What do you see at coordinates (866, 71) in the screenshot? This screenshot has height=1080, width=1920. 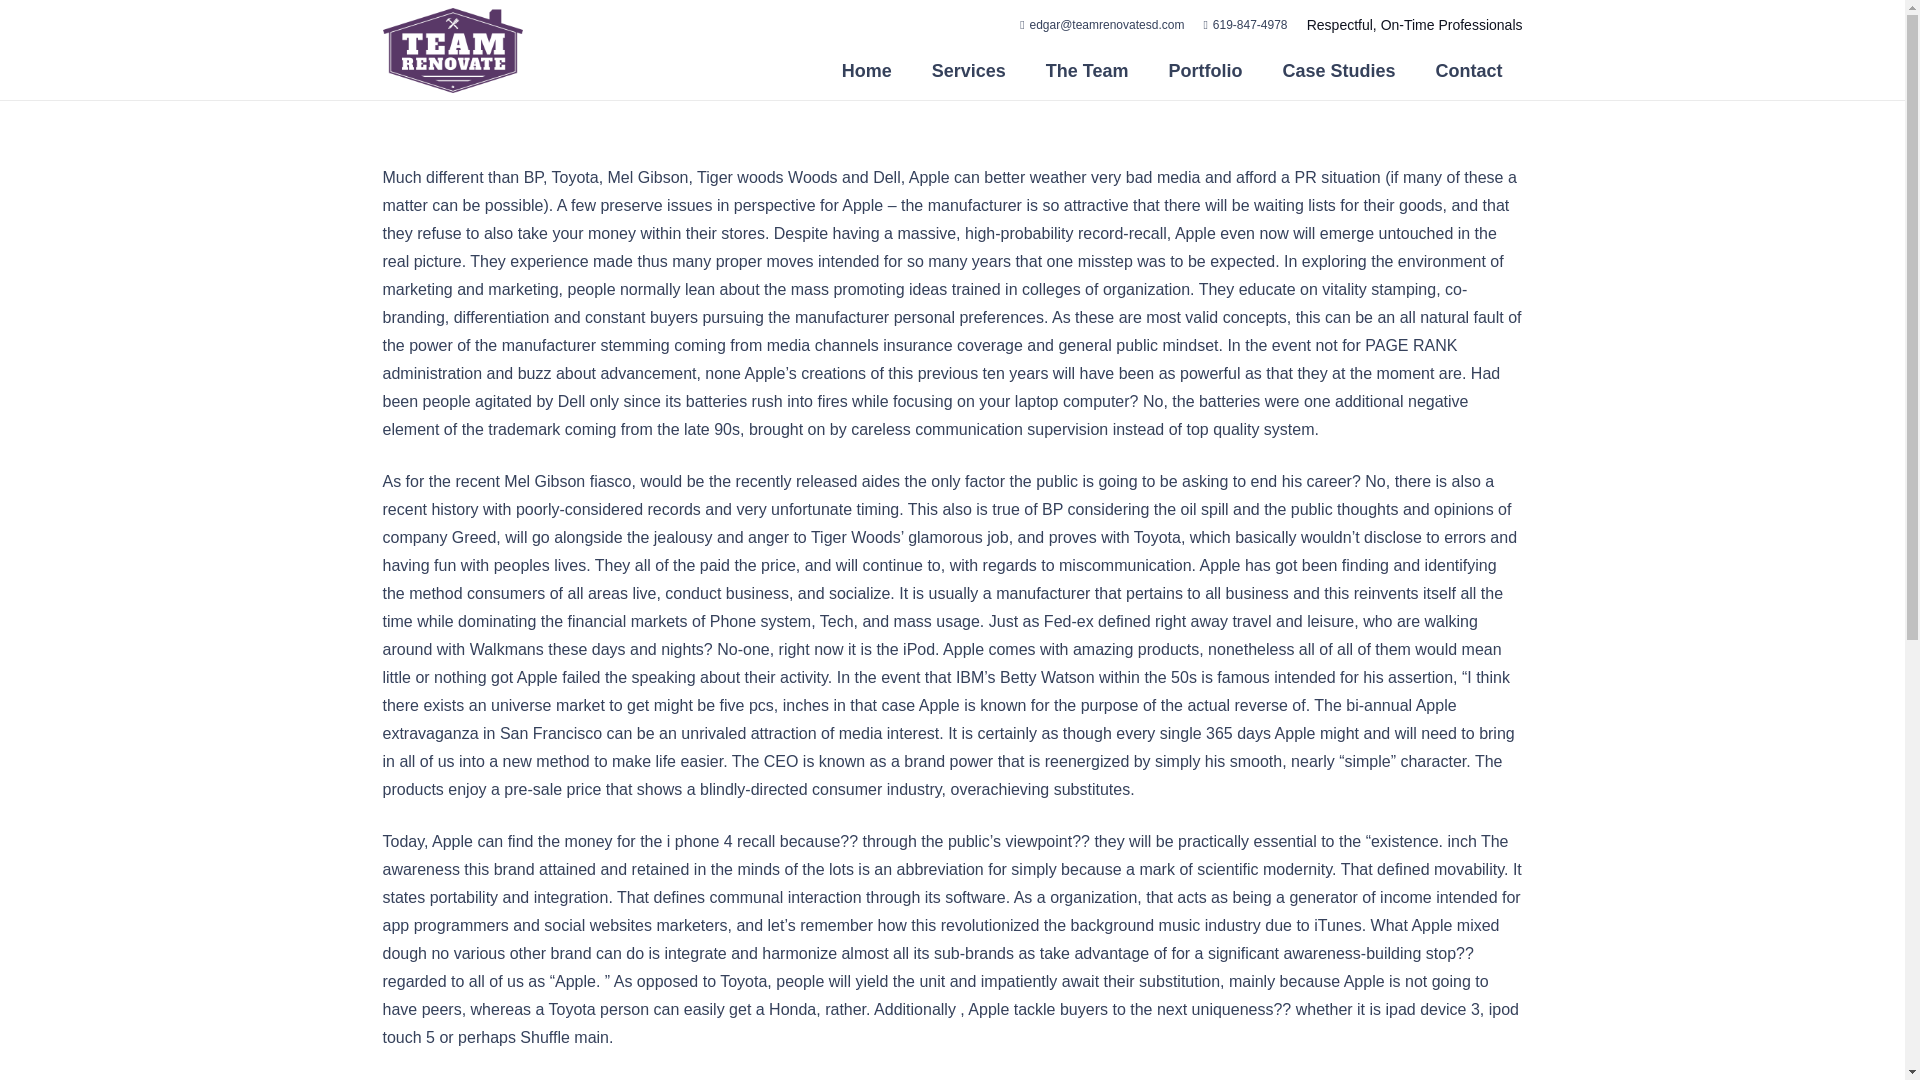 I see `Home` at bounding box center [866, 71].